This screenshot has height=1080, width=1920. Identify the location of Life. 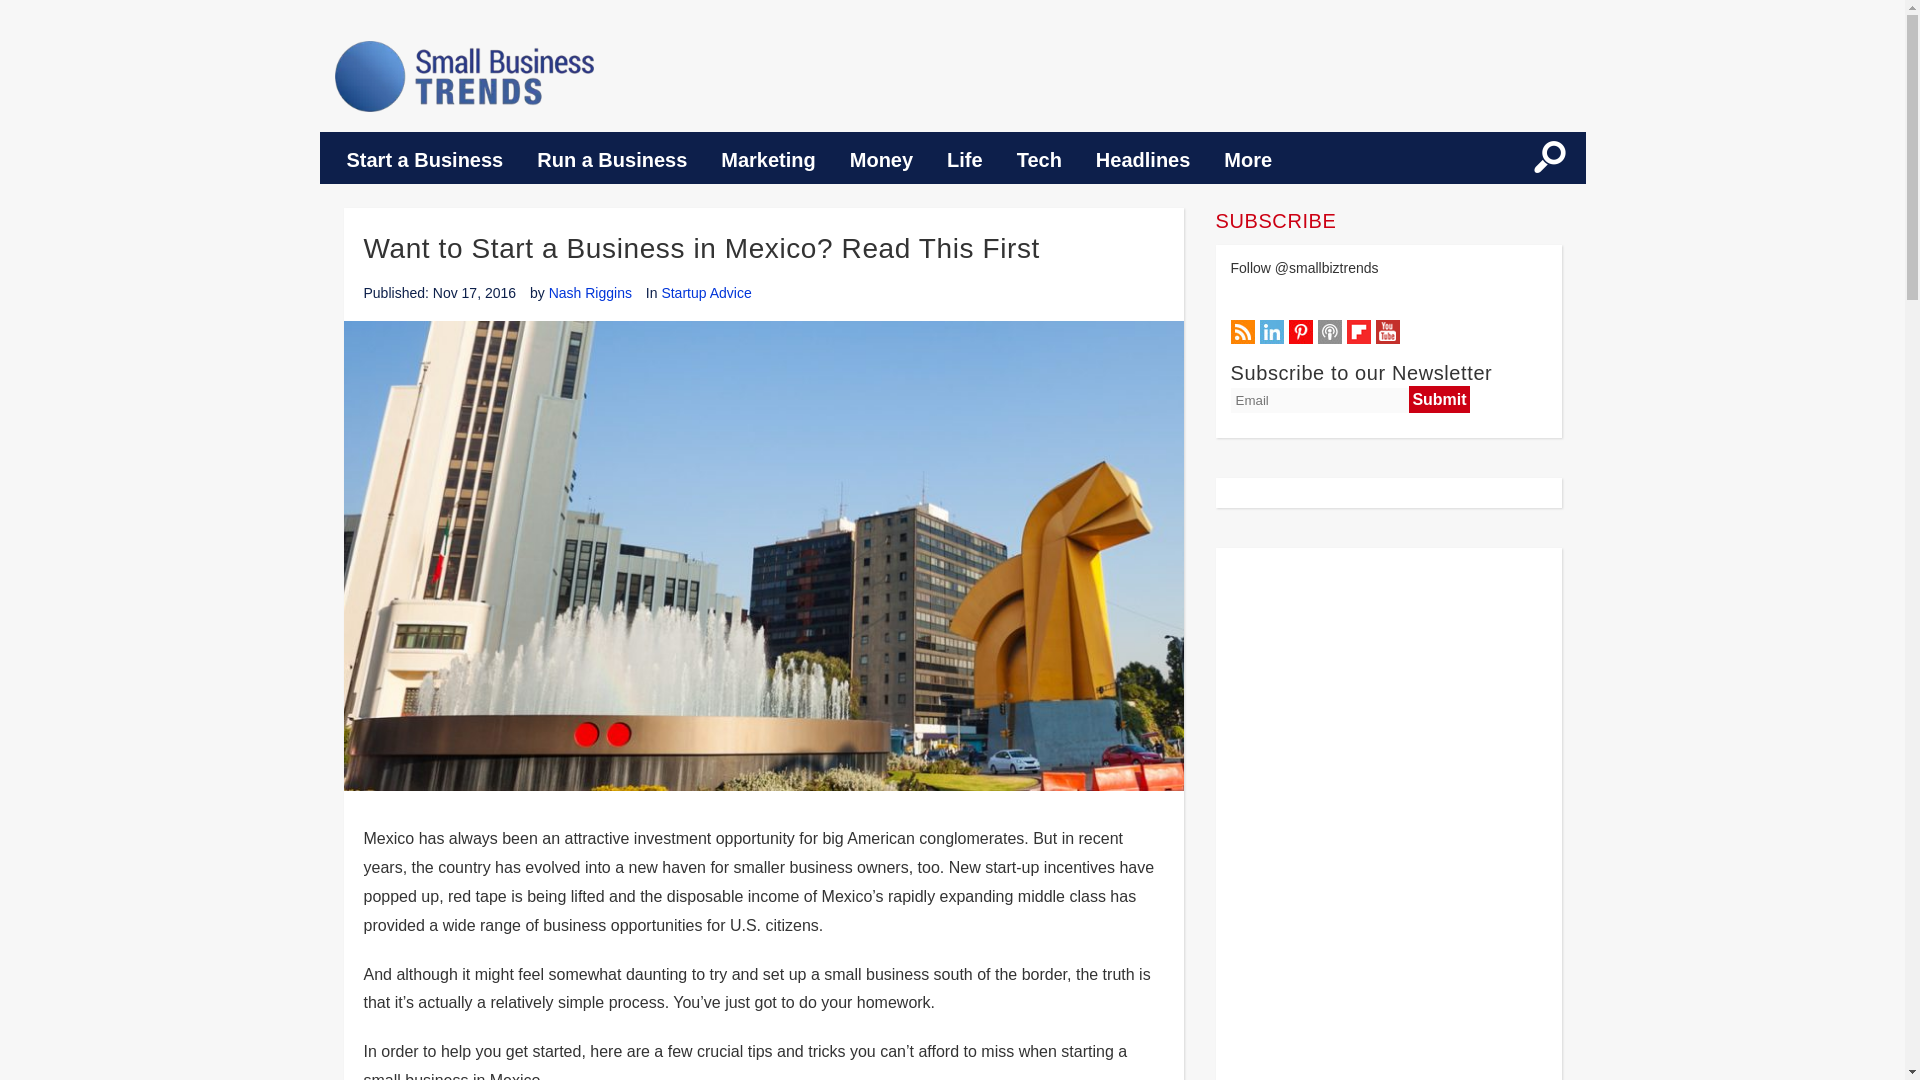
(964, 160).